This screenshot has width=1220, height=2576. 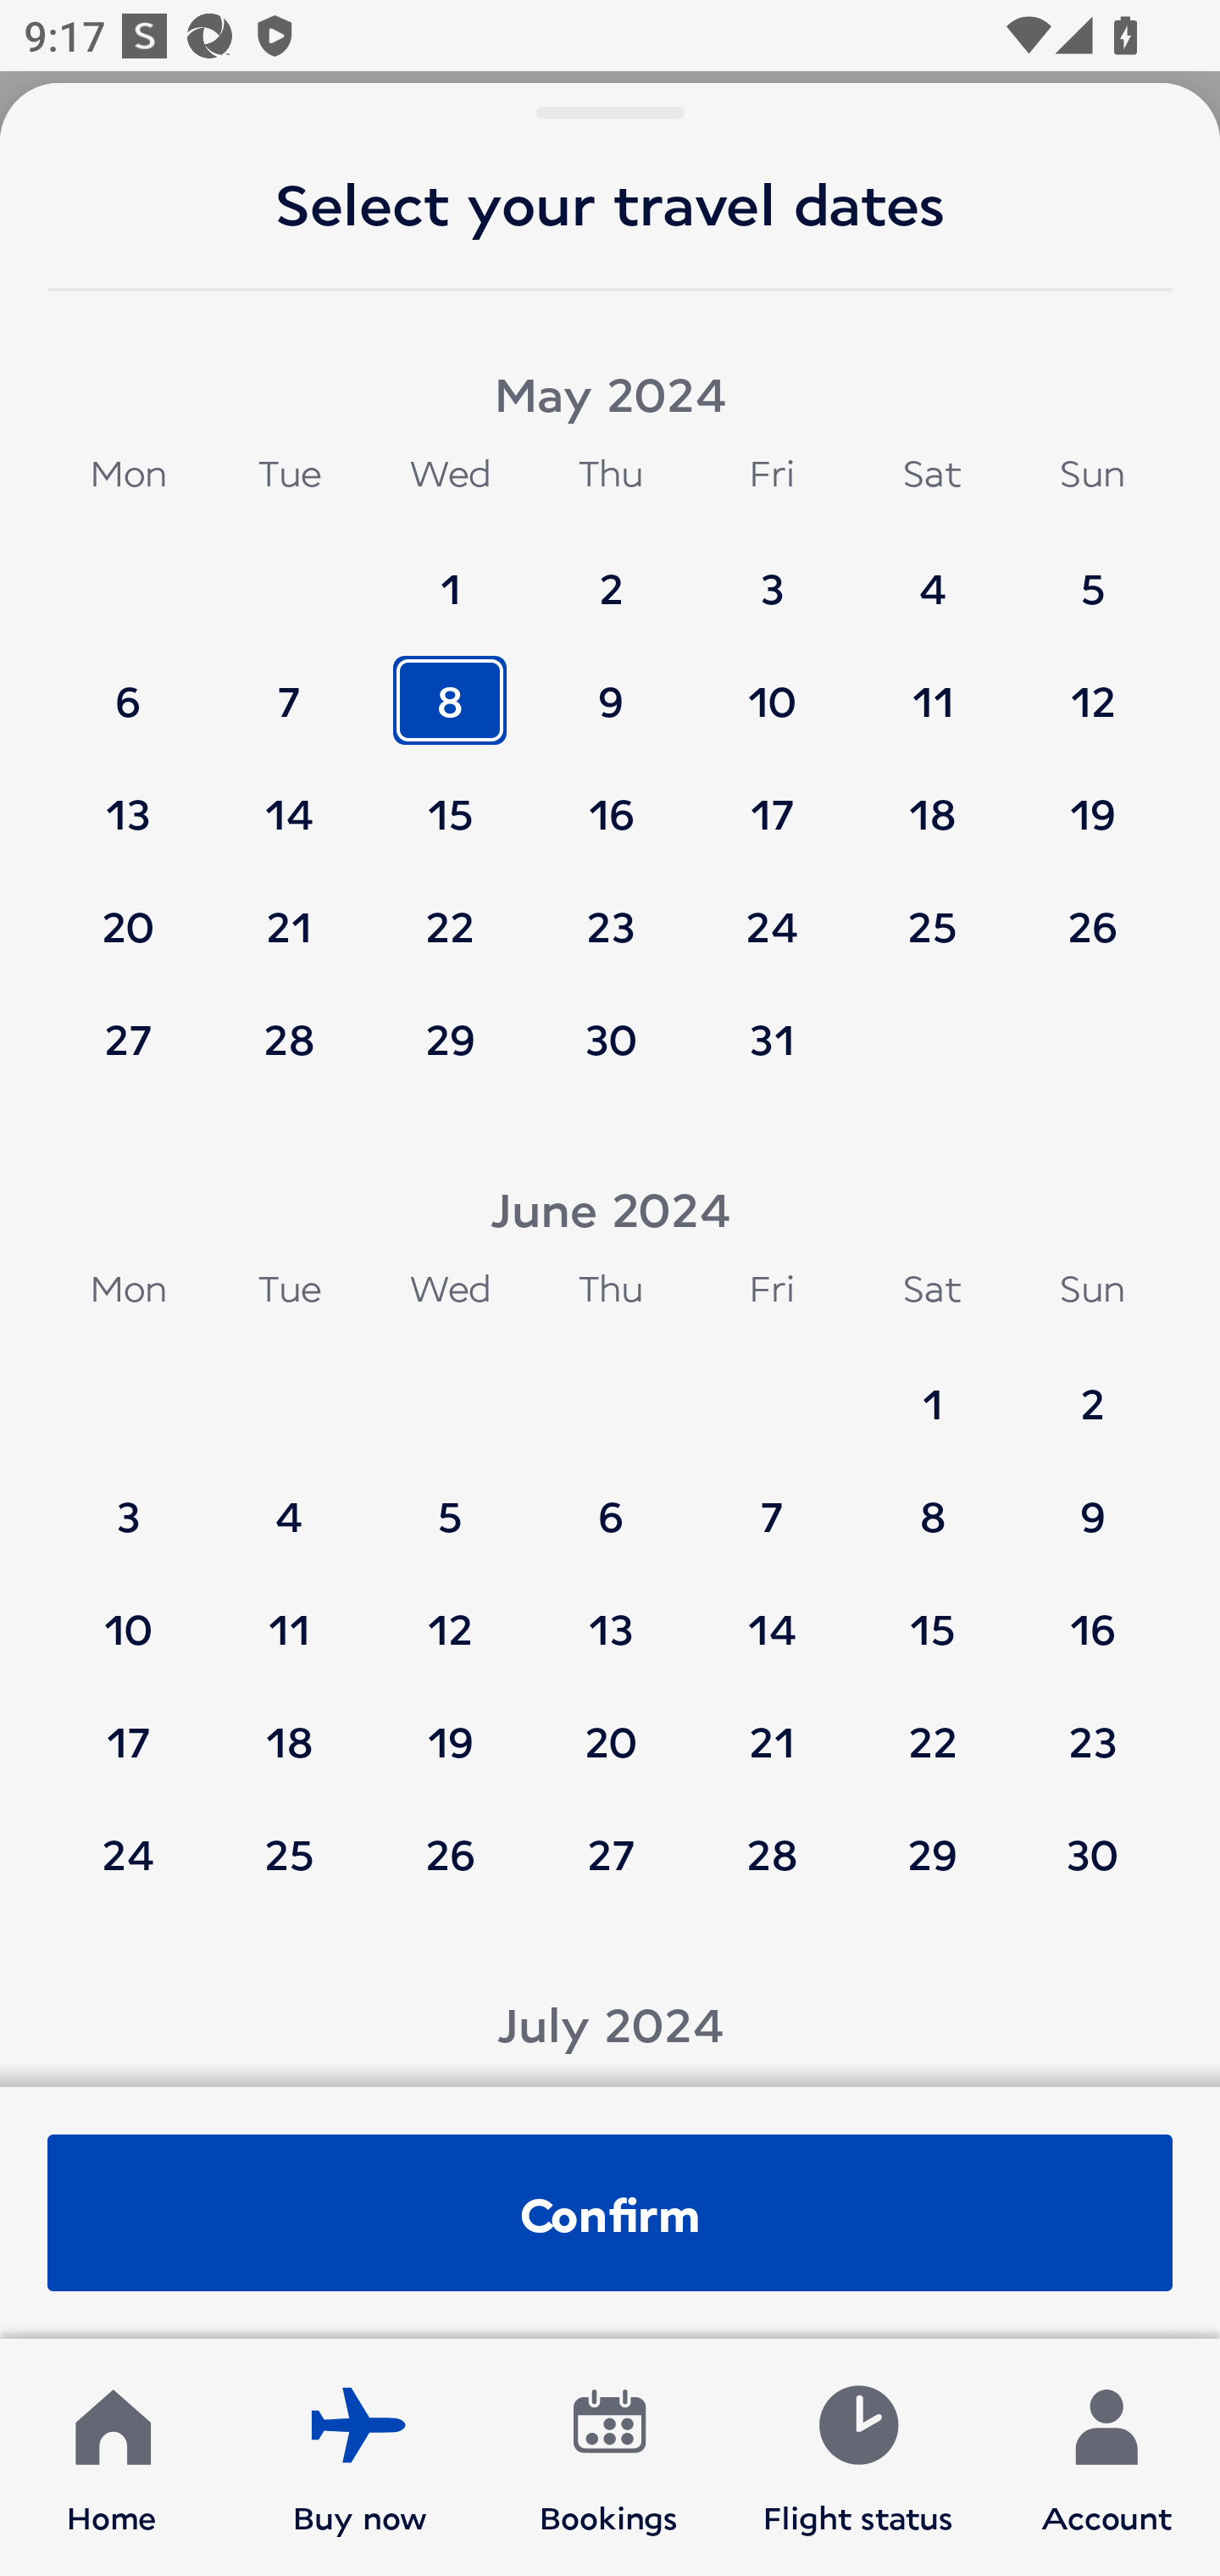 What do you see at coordinates (1092, 573) in the screenshot?
I see `5` at bounding box center [1092, 573].